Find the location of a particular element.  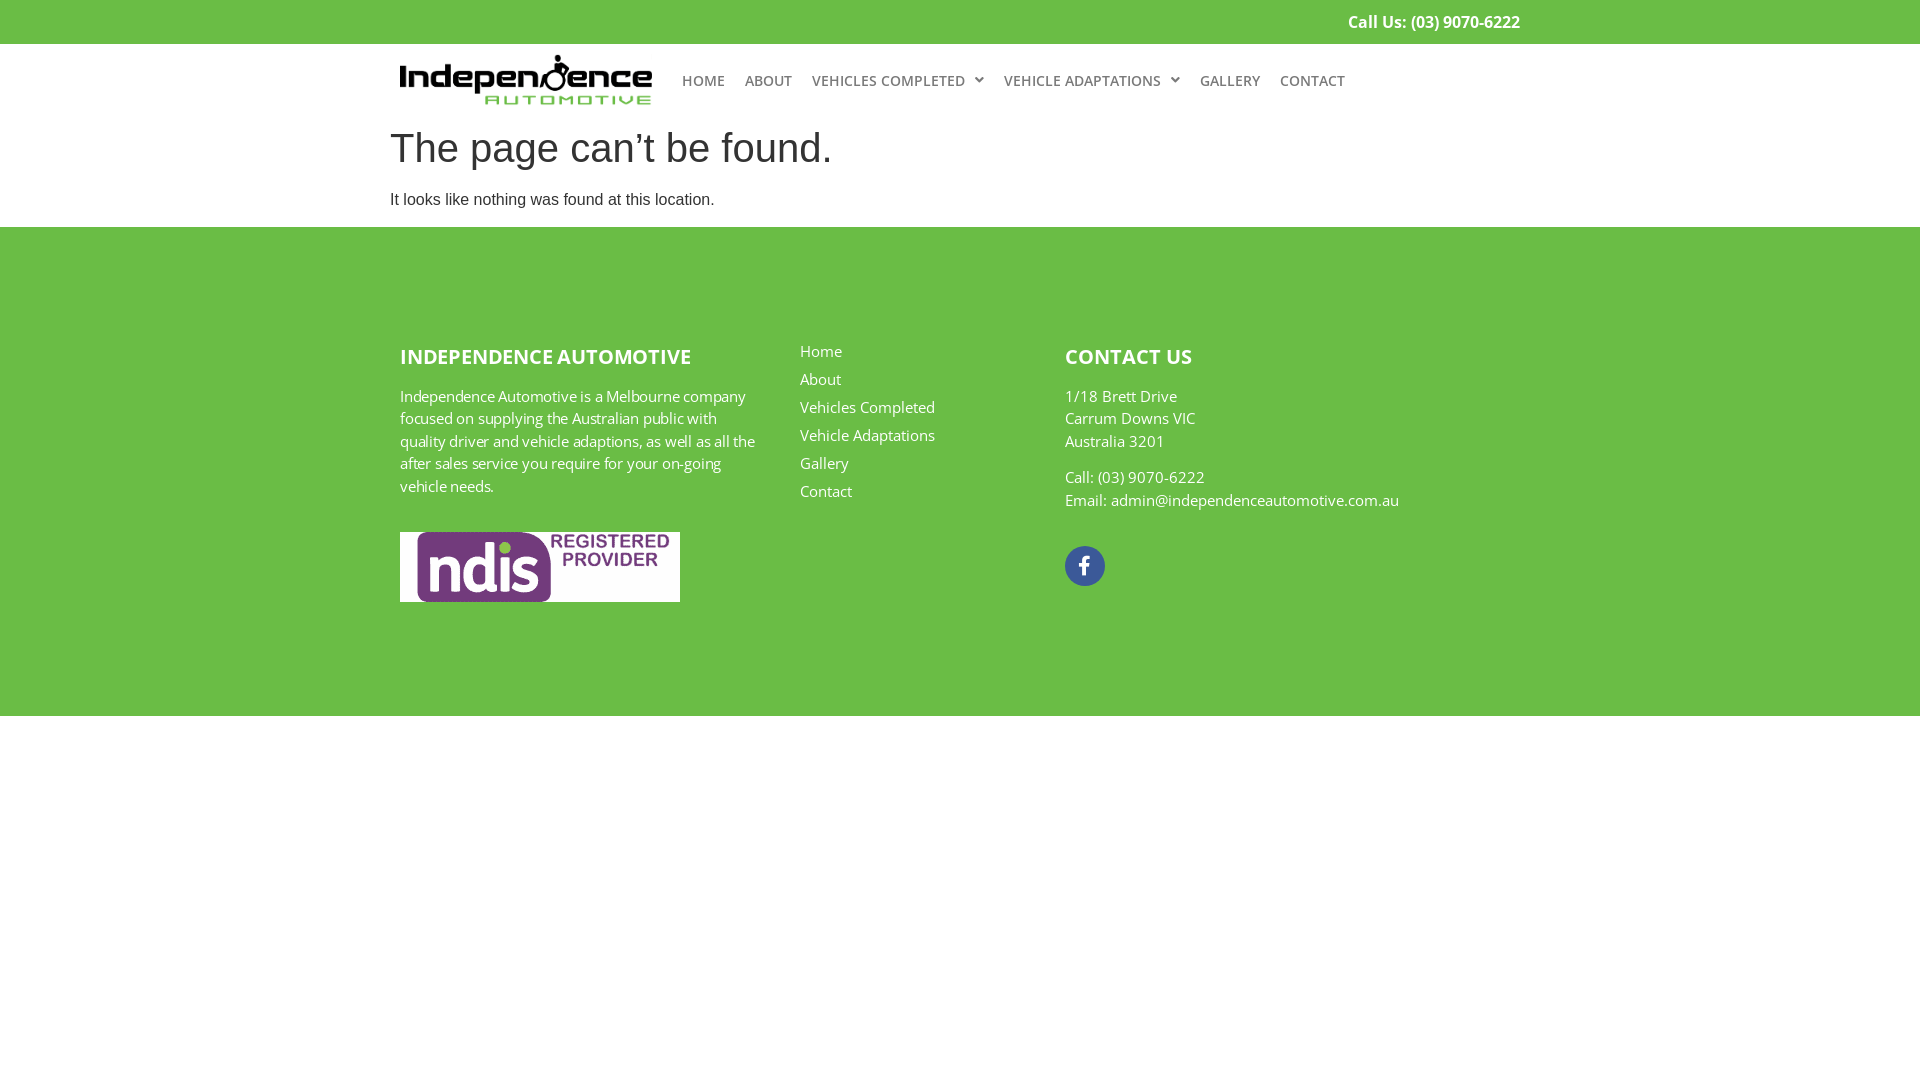

(03) 9070-6222 is located at coordinates (1152, 477).